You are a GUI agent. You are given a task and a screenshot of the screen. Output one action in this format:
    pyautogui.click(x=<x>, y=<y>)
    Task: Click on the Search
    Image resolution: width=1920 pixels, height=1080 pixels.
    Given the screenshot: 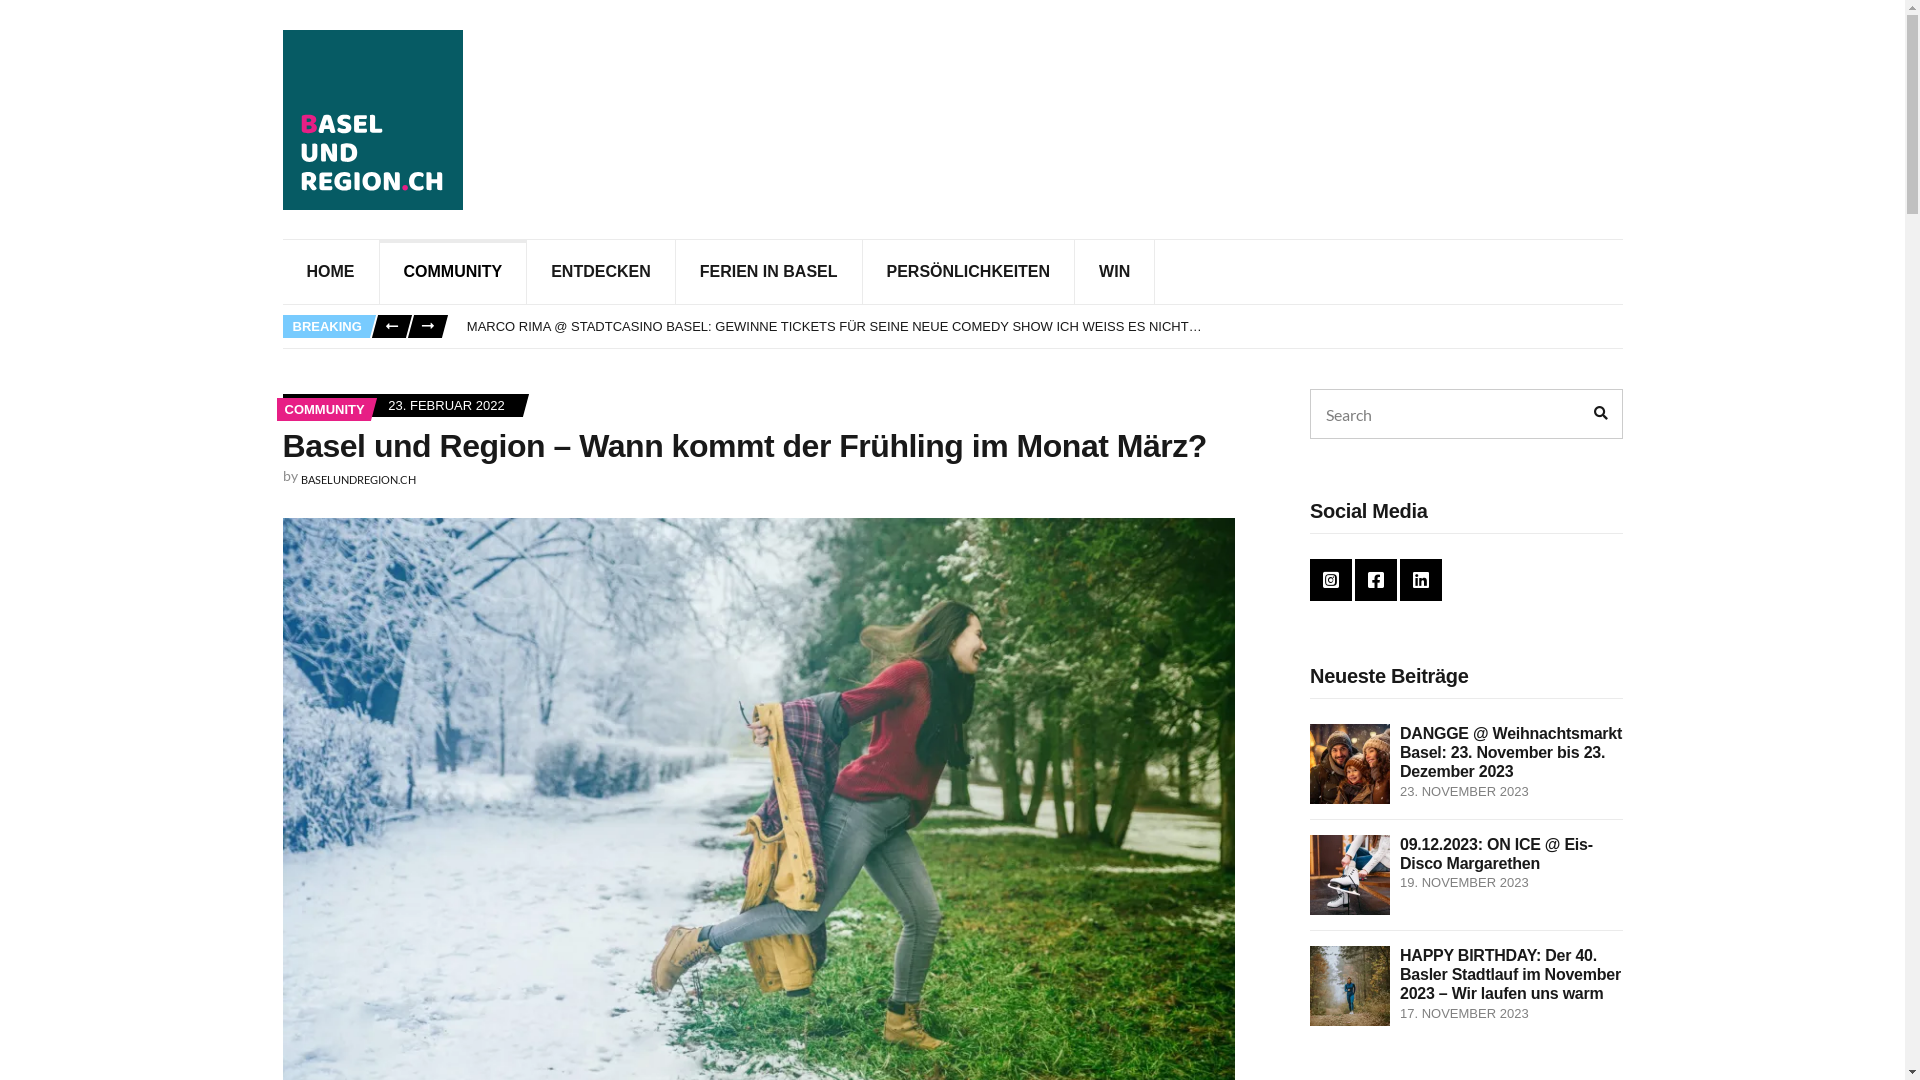 What is the action you would take?
    pyautogui.click(x=1600, y=414)
    